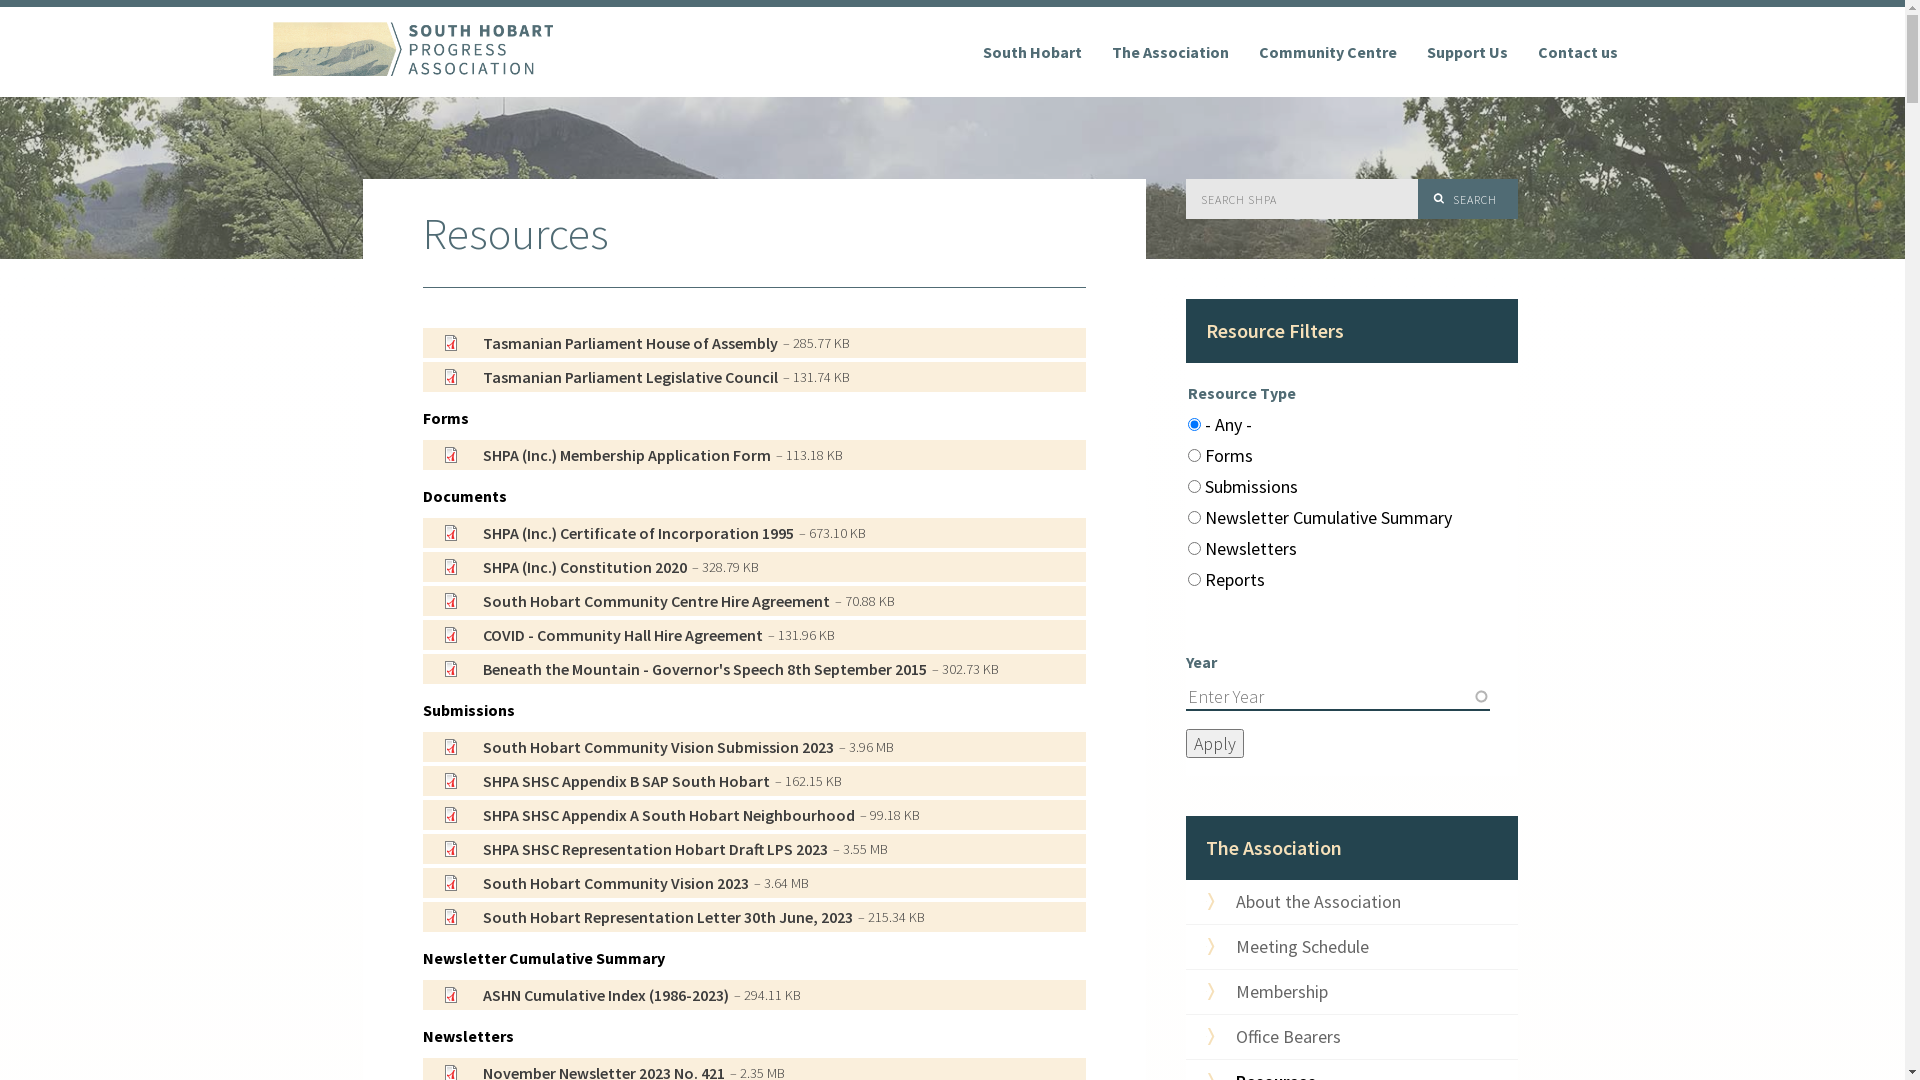 This screenshot has width=1920, height=1080. What do you see at coordinates (464, 496) in the screenshot?
I see `Documents` at bounding box center [464, 496].